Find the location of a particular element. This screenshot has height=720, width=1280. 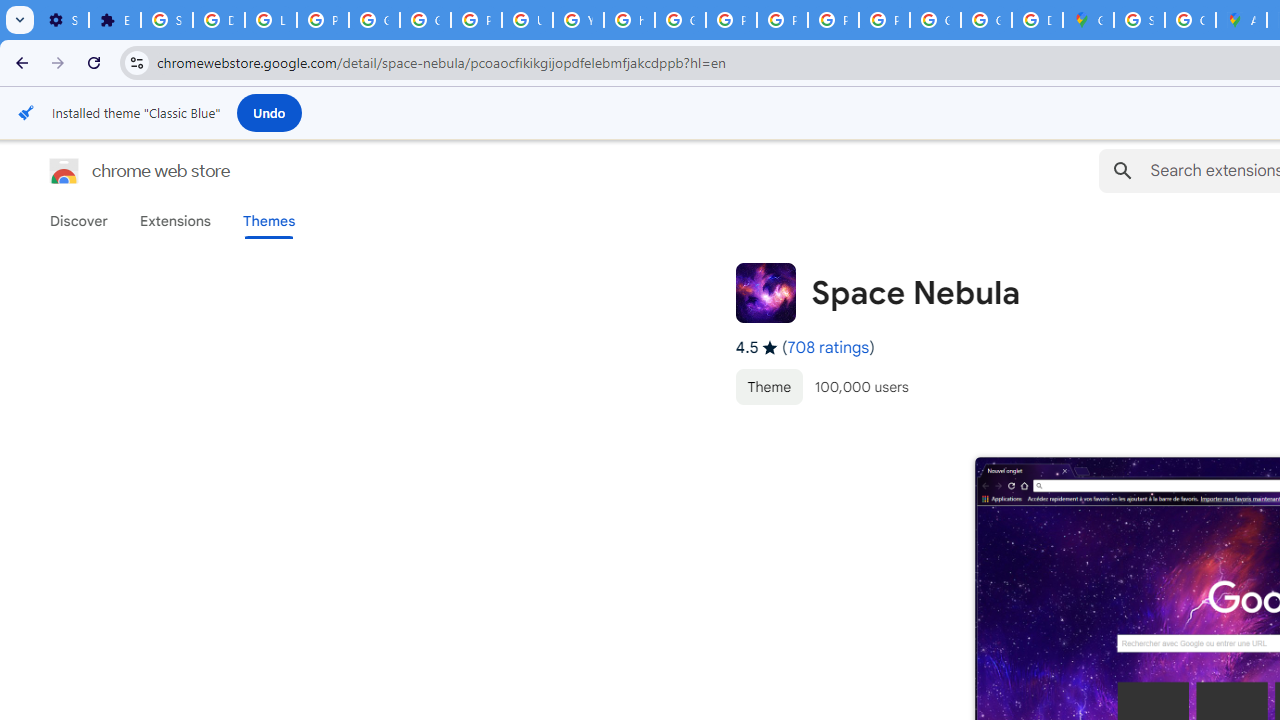

Chrome Web Store logo is located at coordinates (64, 170).